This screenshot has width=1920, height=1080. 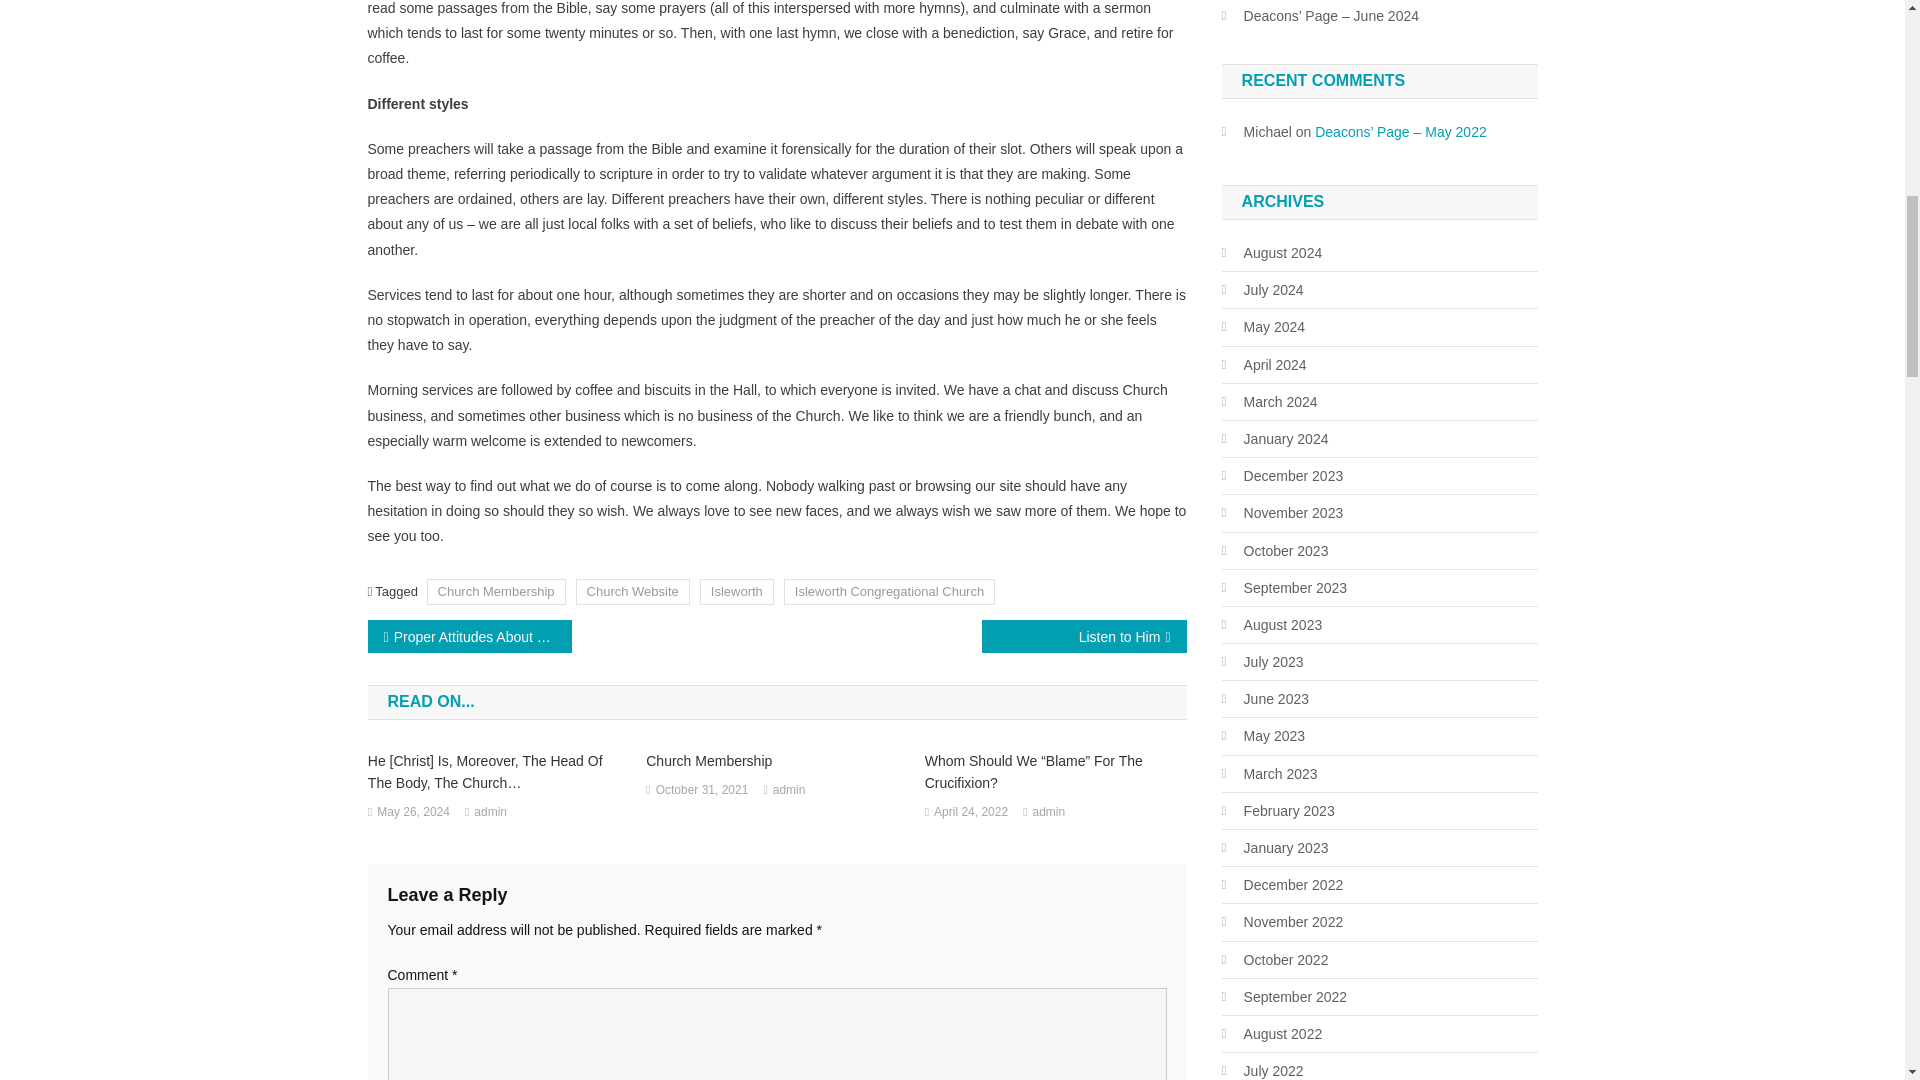 I want to click on Listen to Him, so click(x=1084, y=636).